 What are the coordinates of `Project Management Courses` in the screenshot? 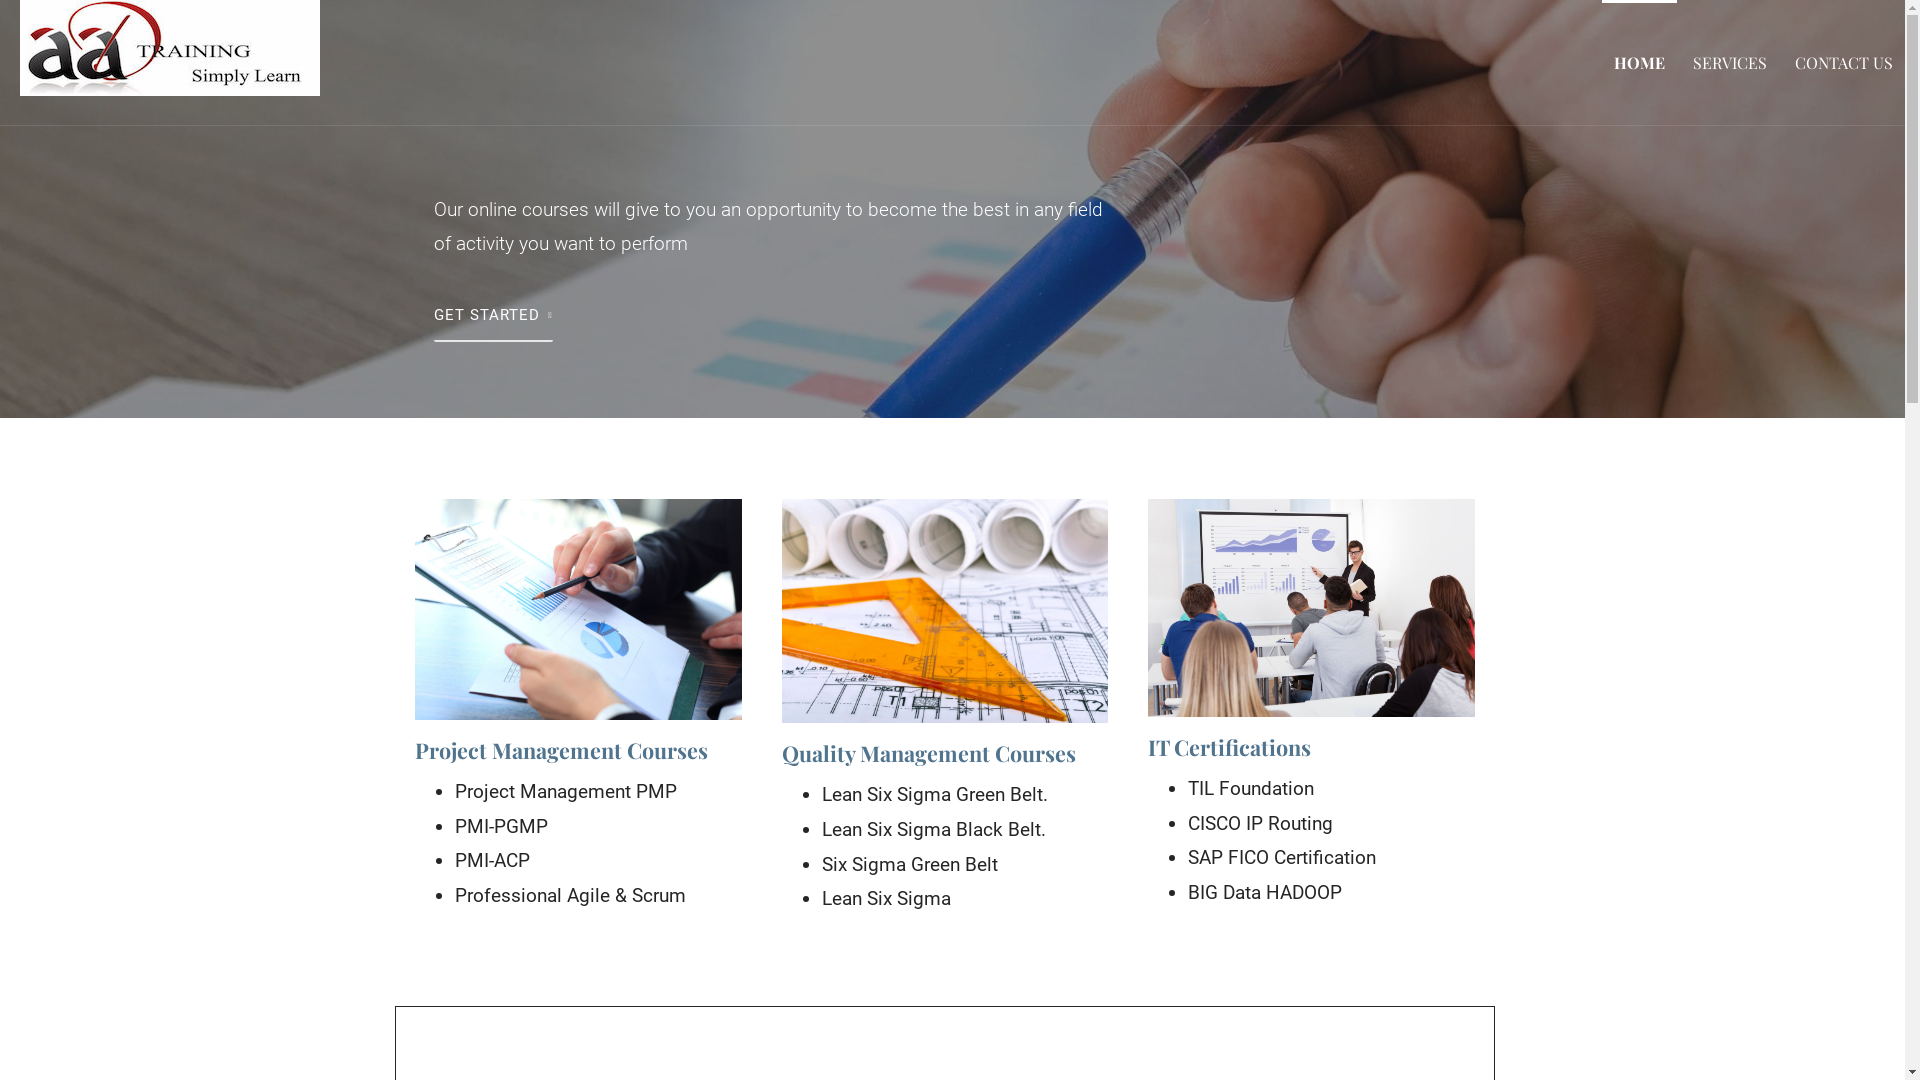 It's located at (562, 750).